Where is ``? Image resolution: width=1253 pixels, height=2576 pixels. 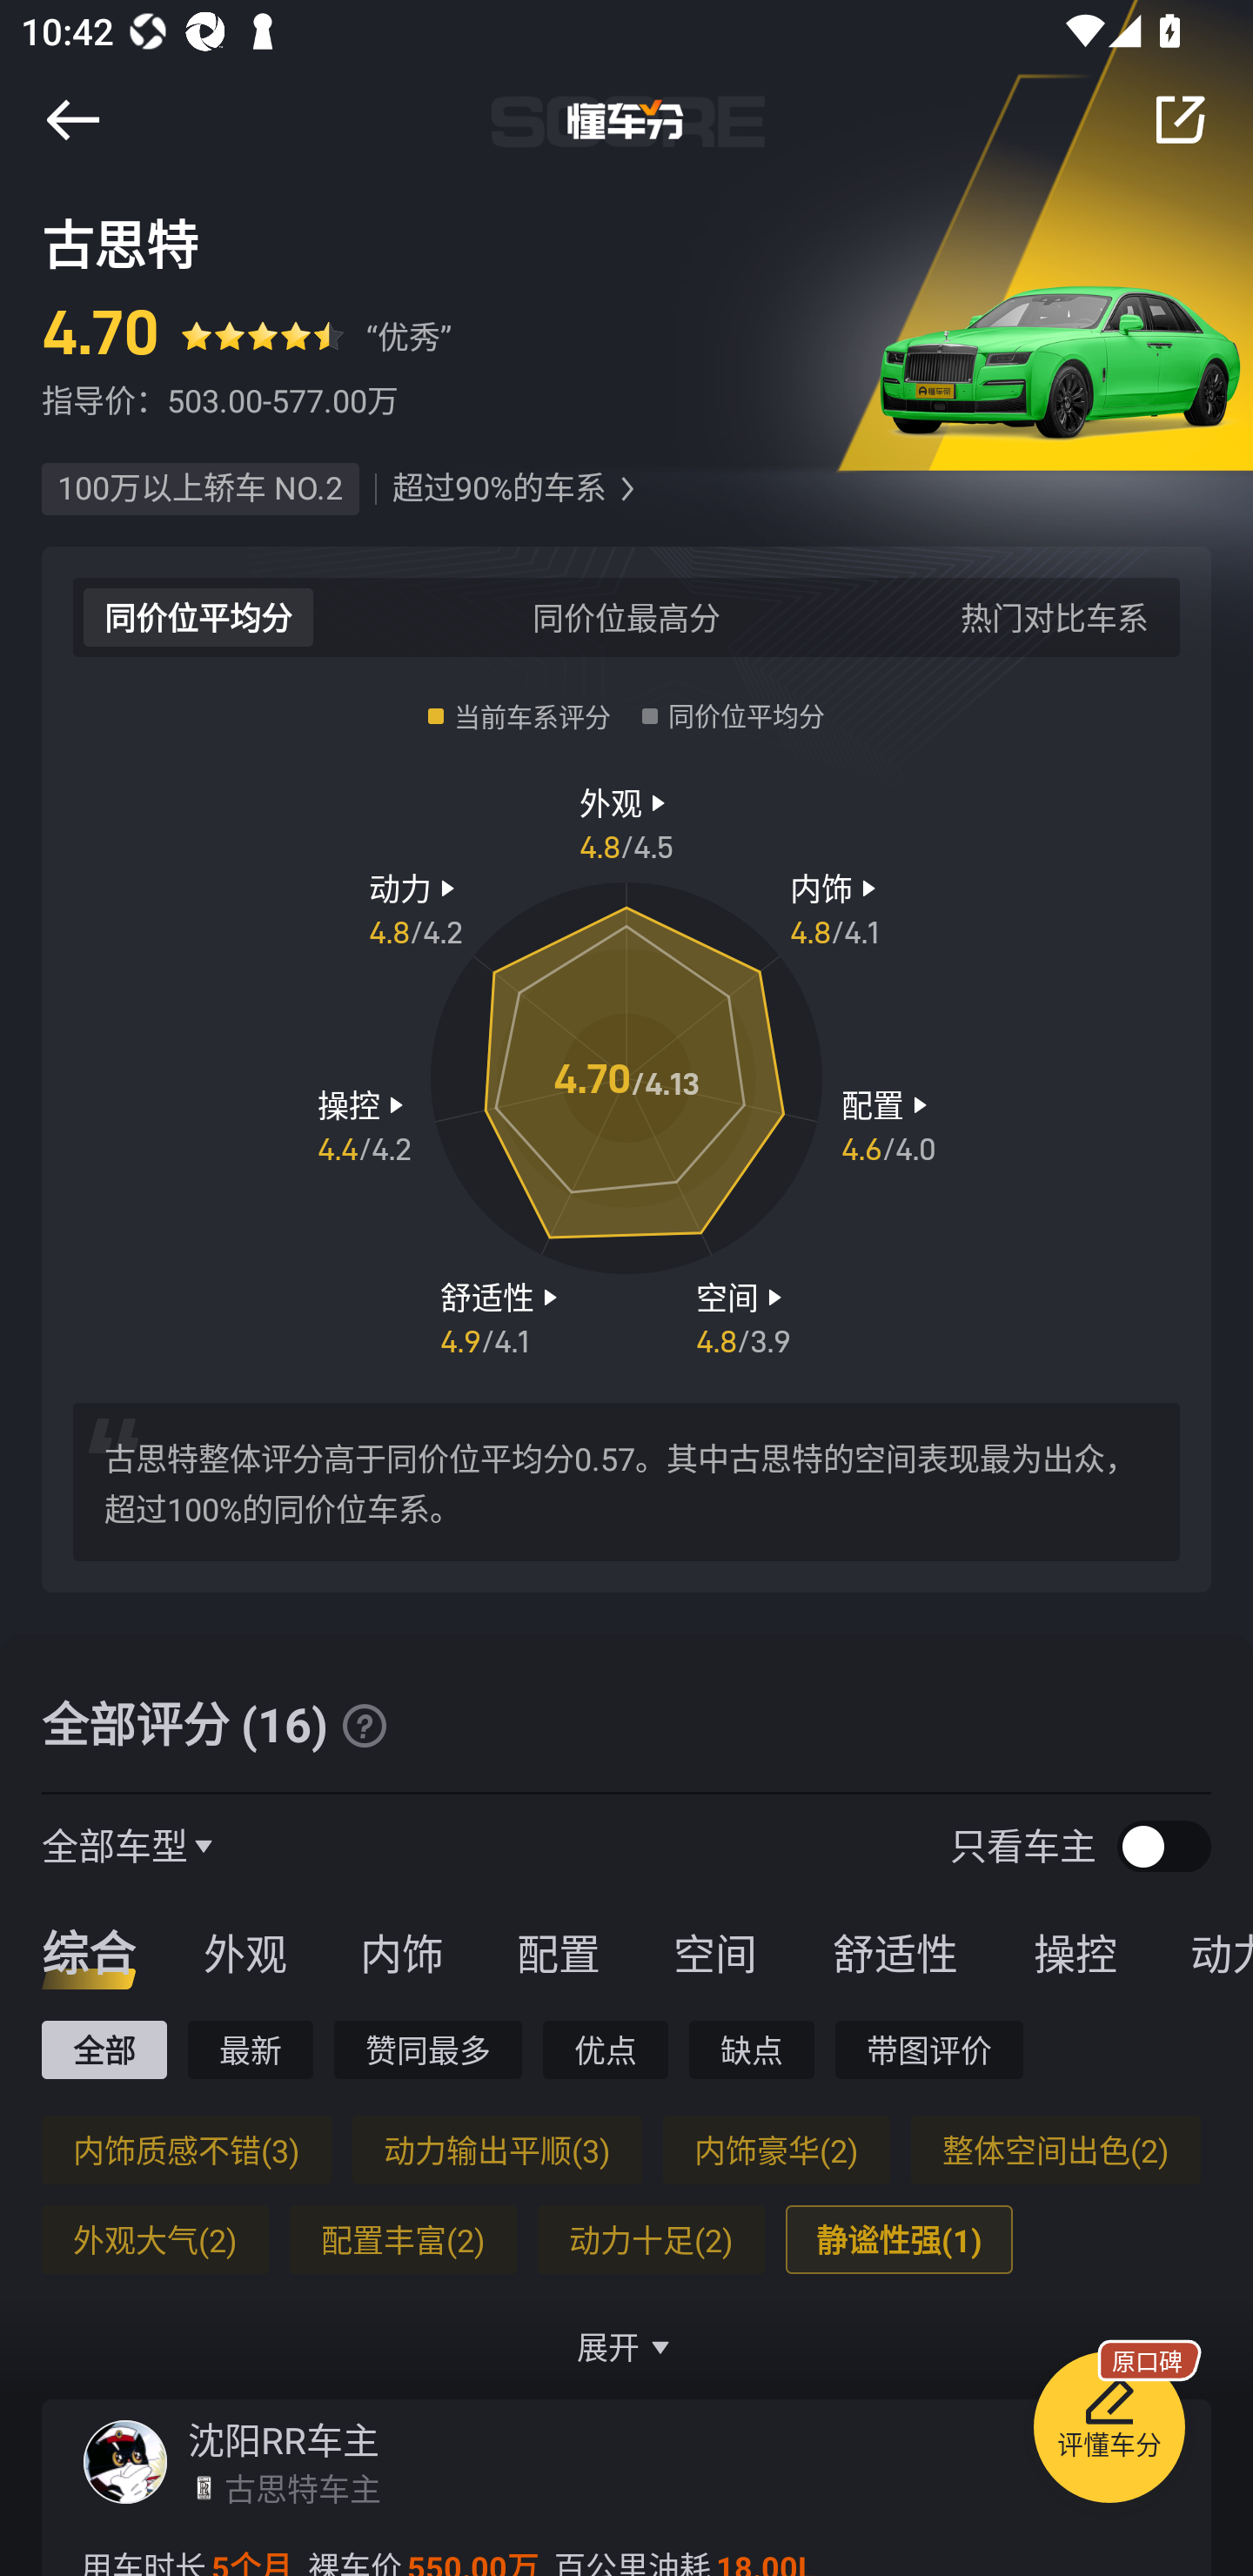
 is located at coordinates (626, 489).